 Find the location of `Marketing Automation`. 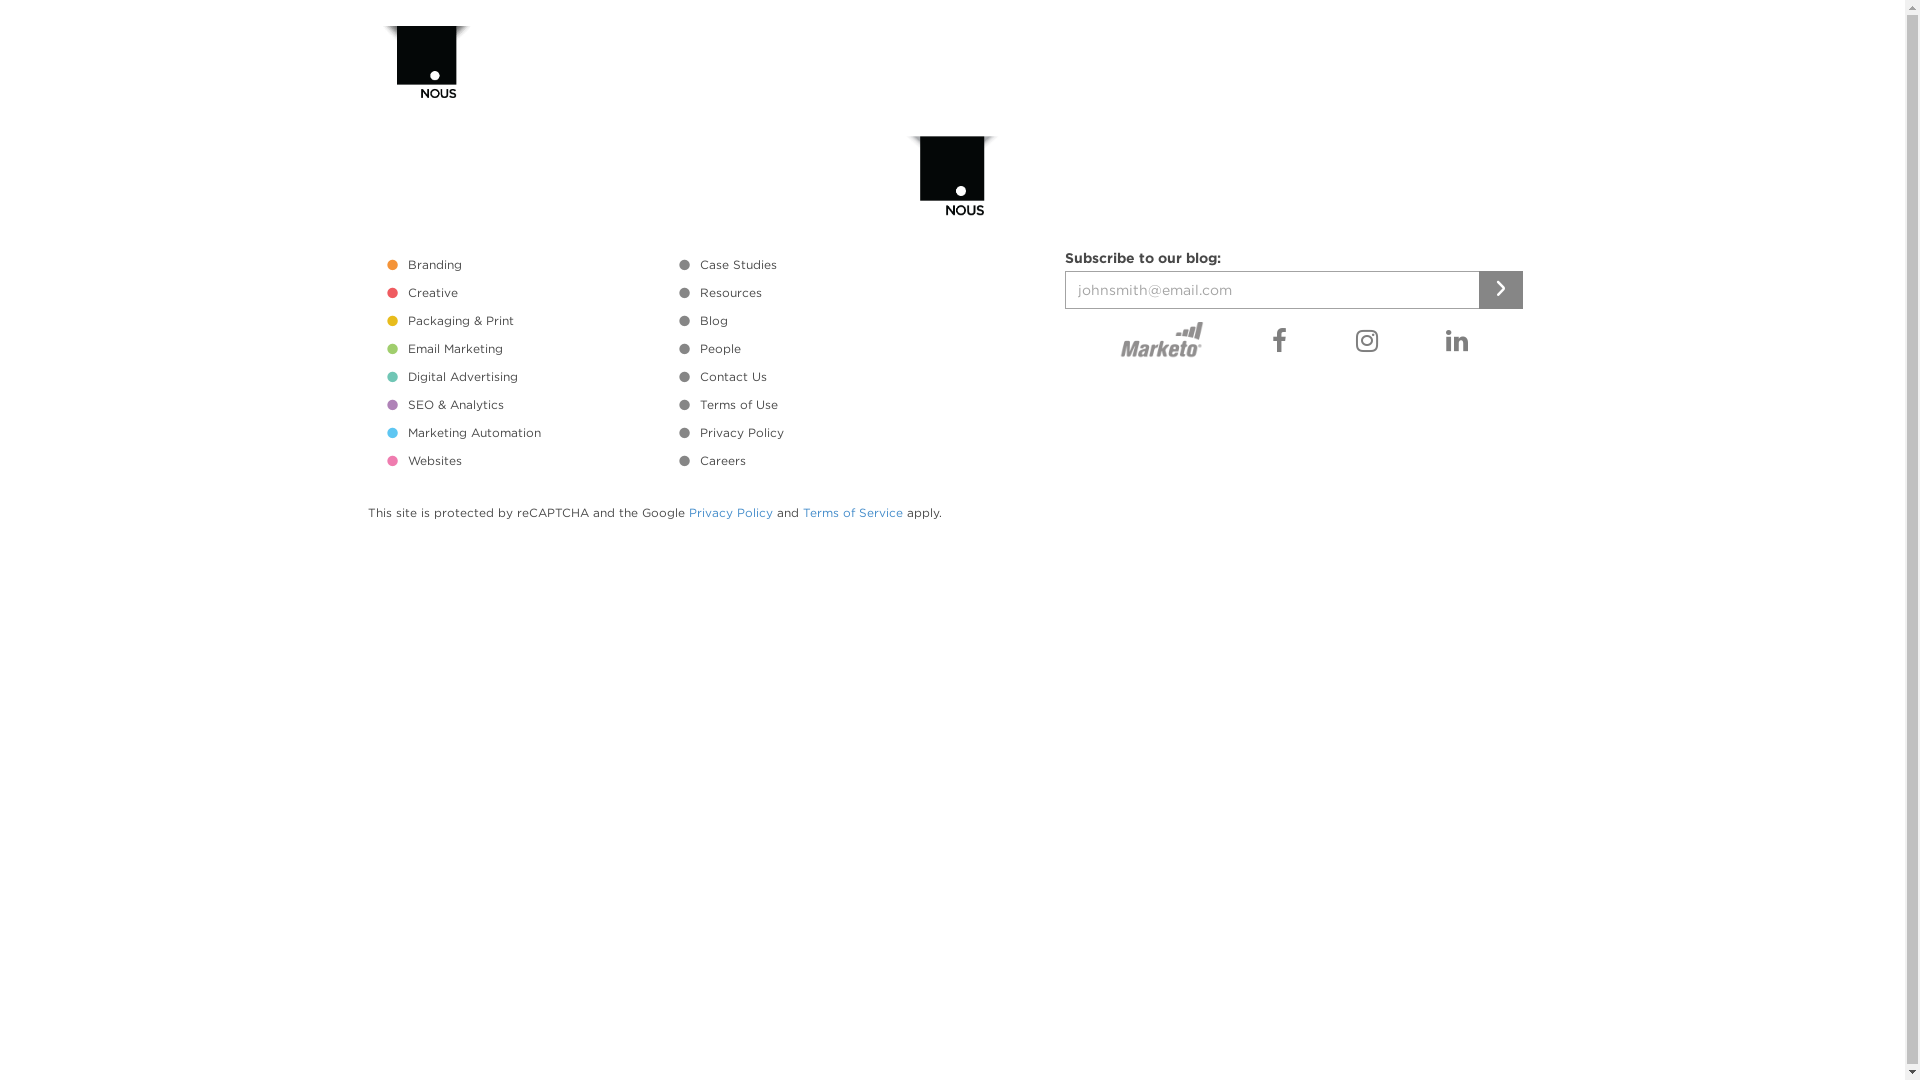

Marketing Automation is located at coordinates (527, 432).